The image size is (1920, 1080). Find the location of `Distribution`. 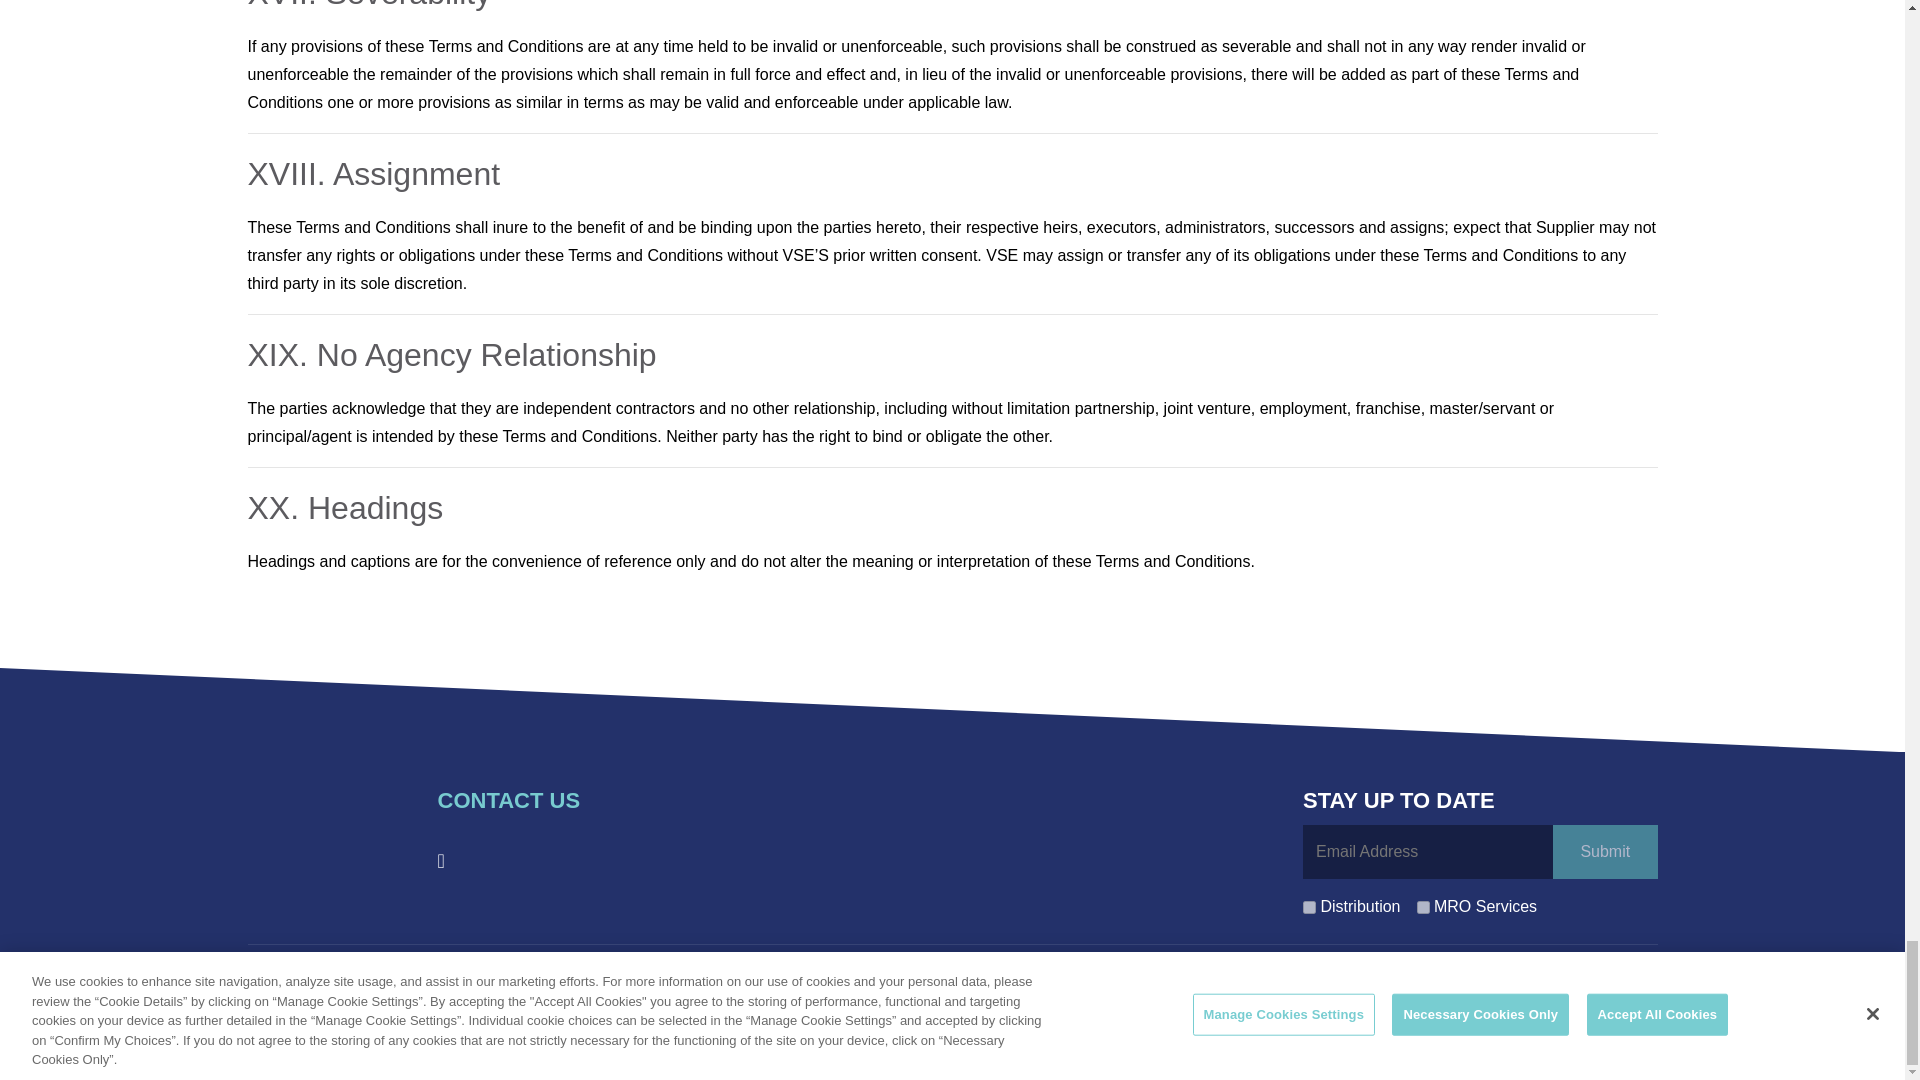

Distribution is located at coordinates (1309, 906).